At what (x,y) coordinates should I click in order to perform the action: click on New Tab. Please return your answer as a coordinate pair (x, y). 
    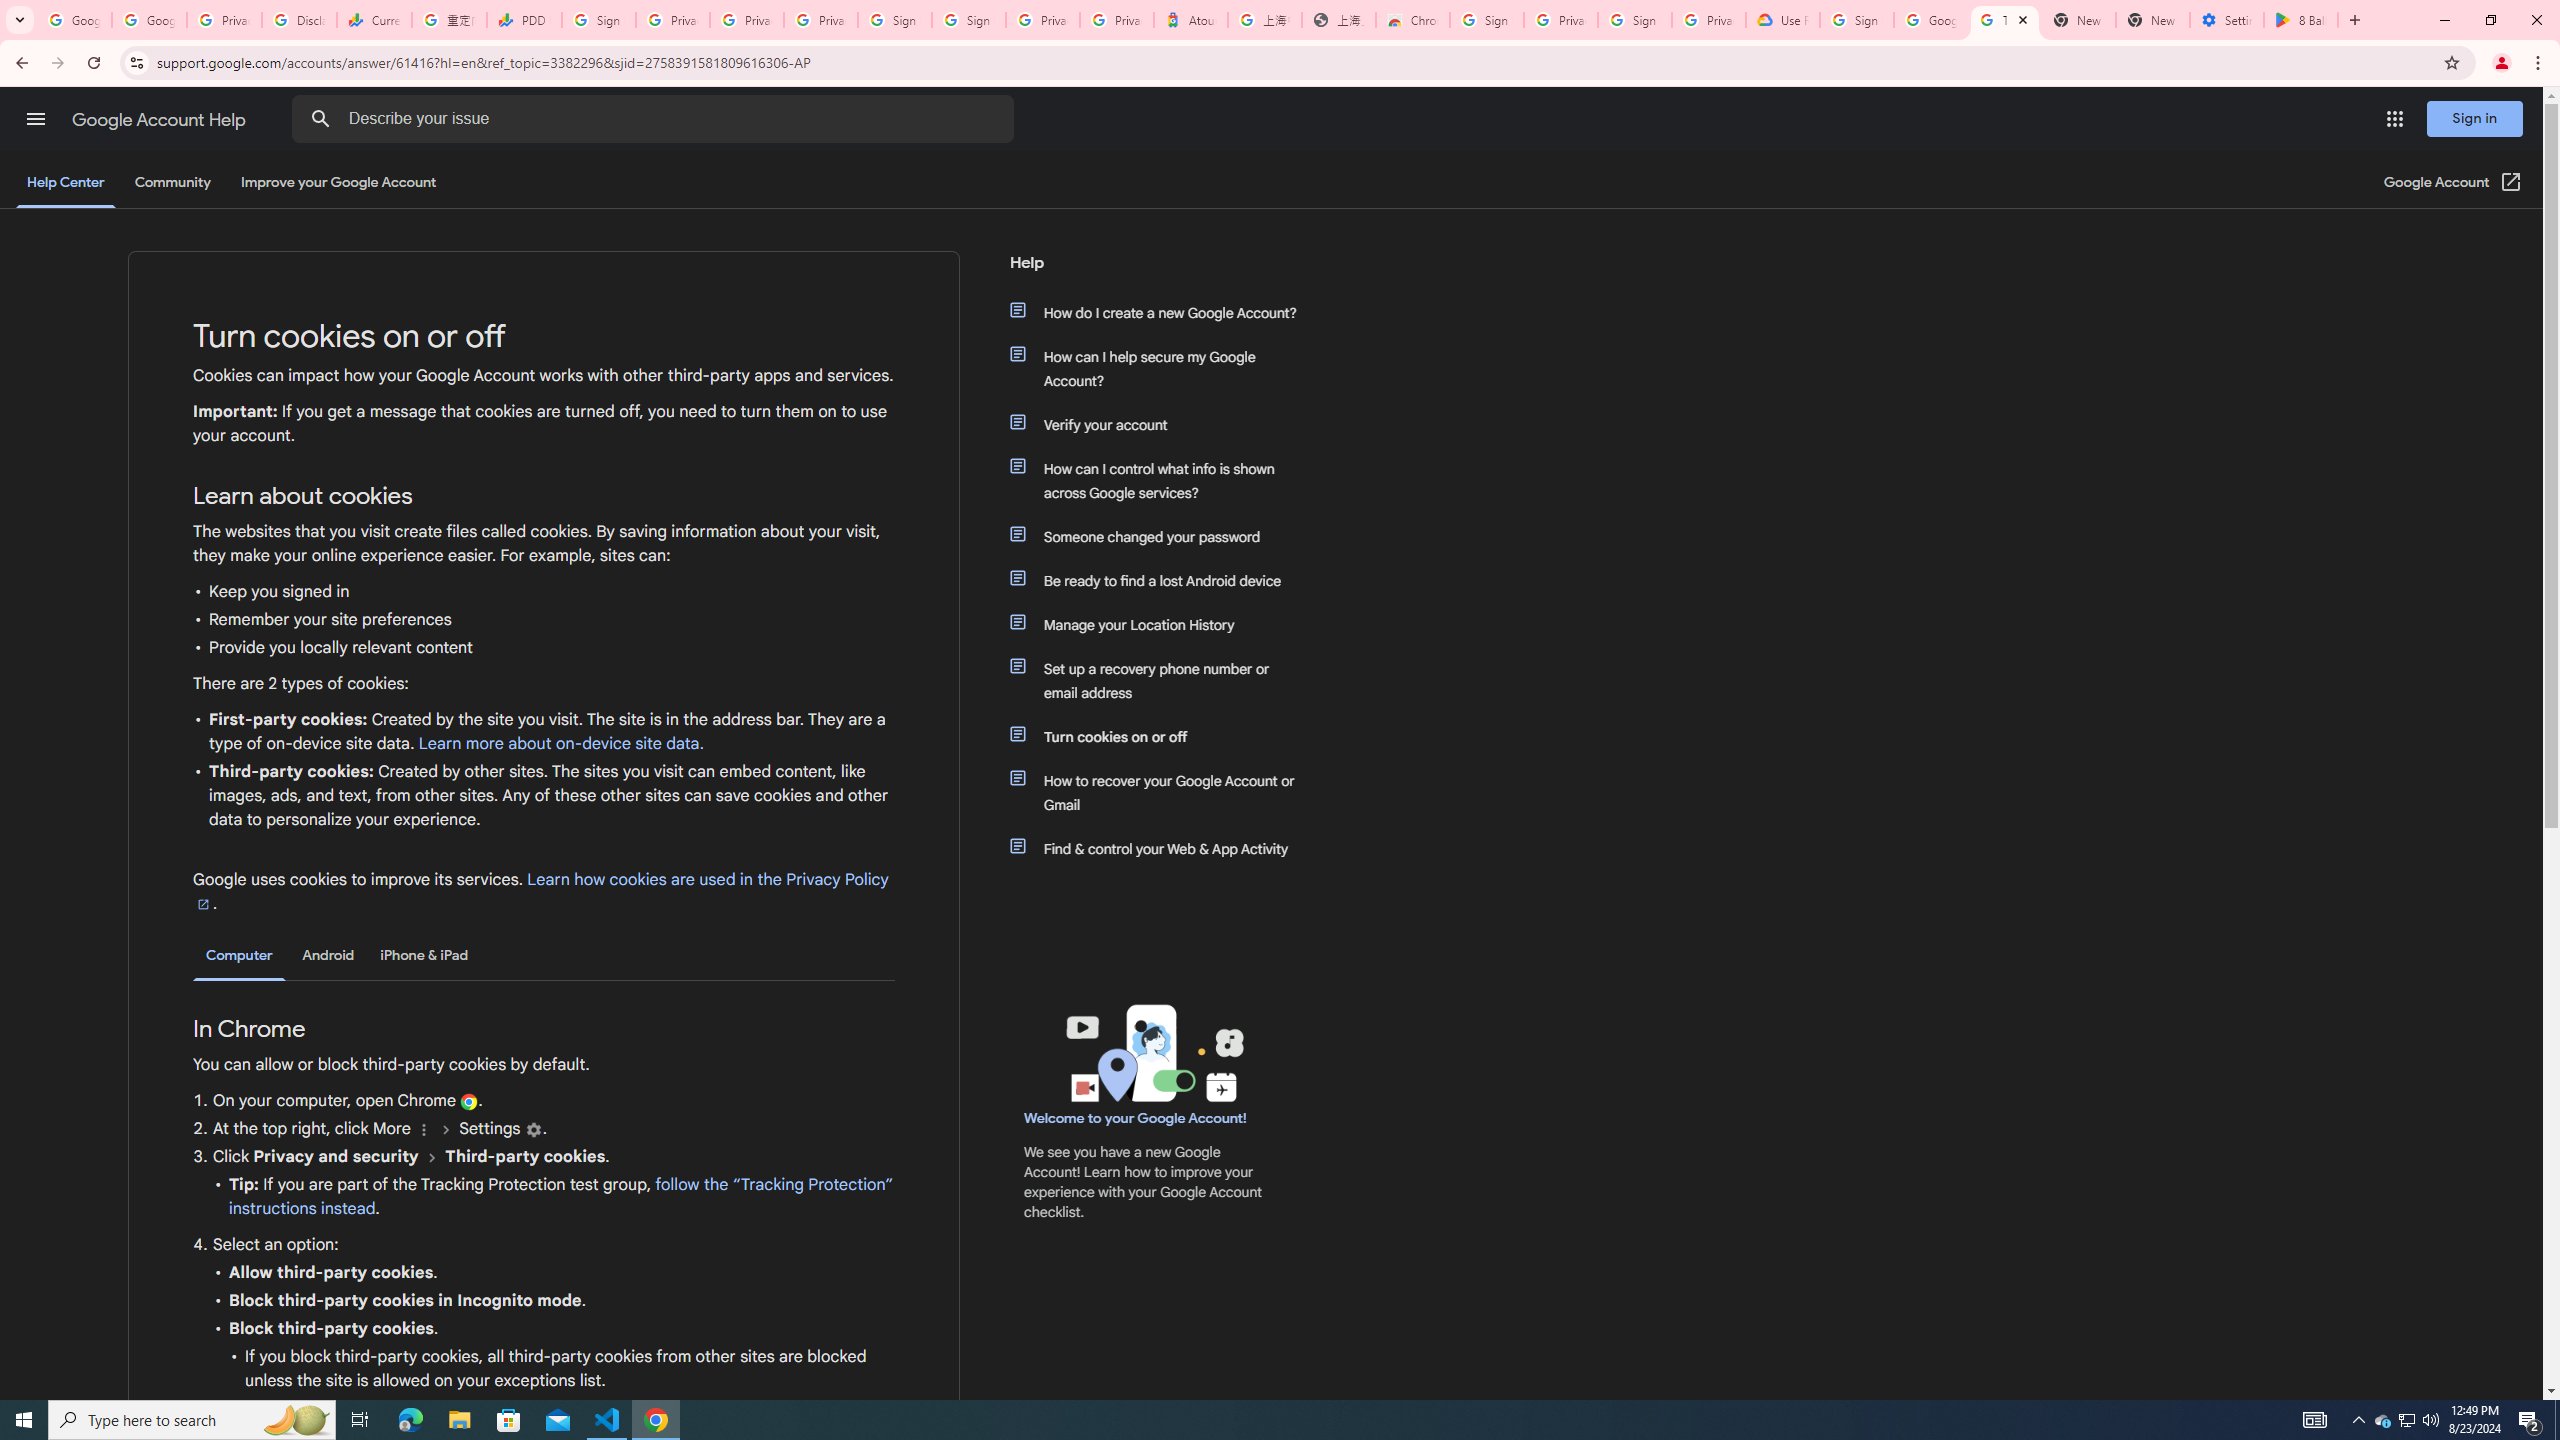
    Looking at the image, I should click on (2152, 20).